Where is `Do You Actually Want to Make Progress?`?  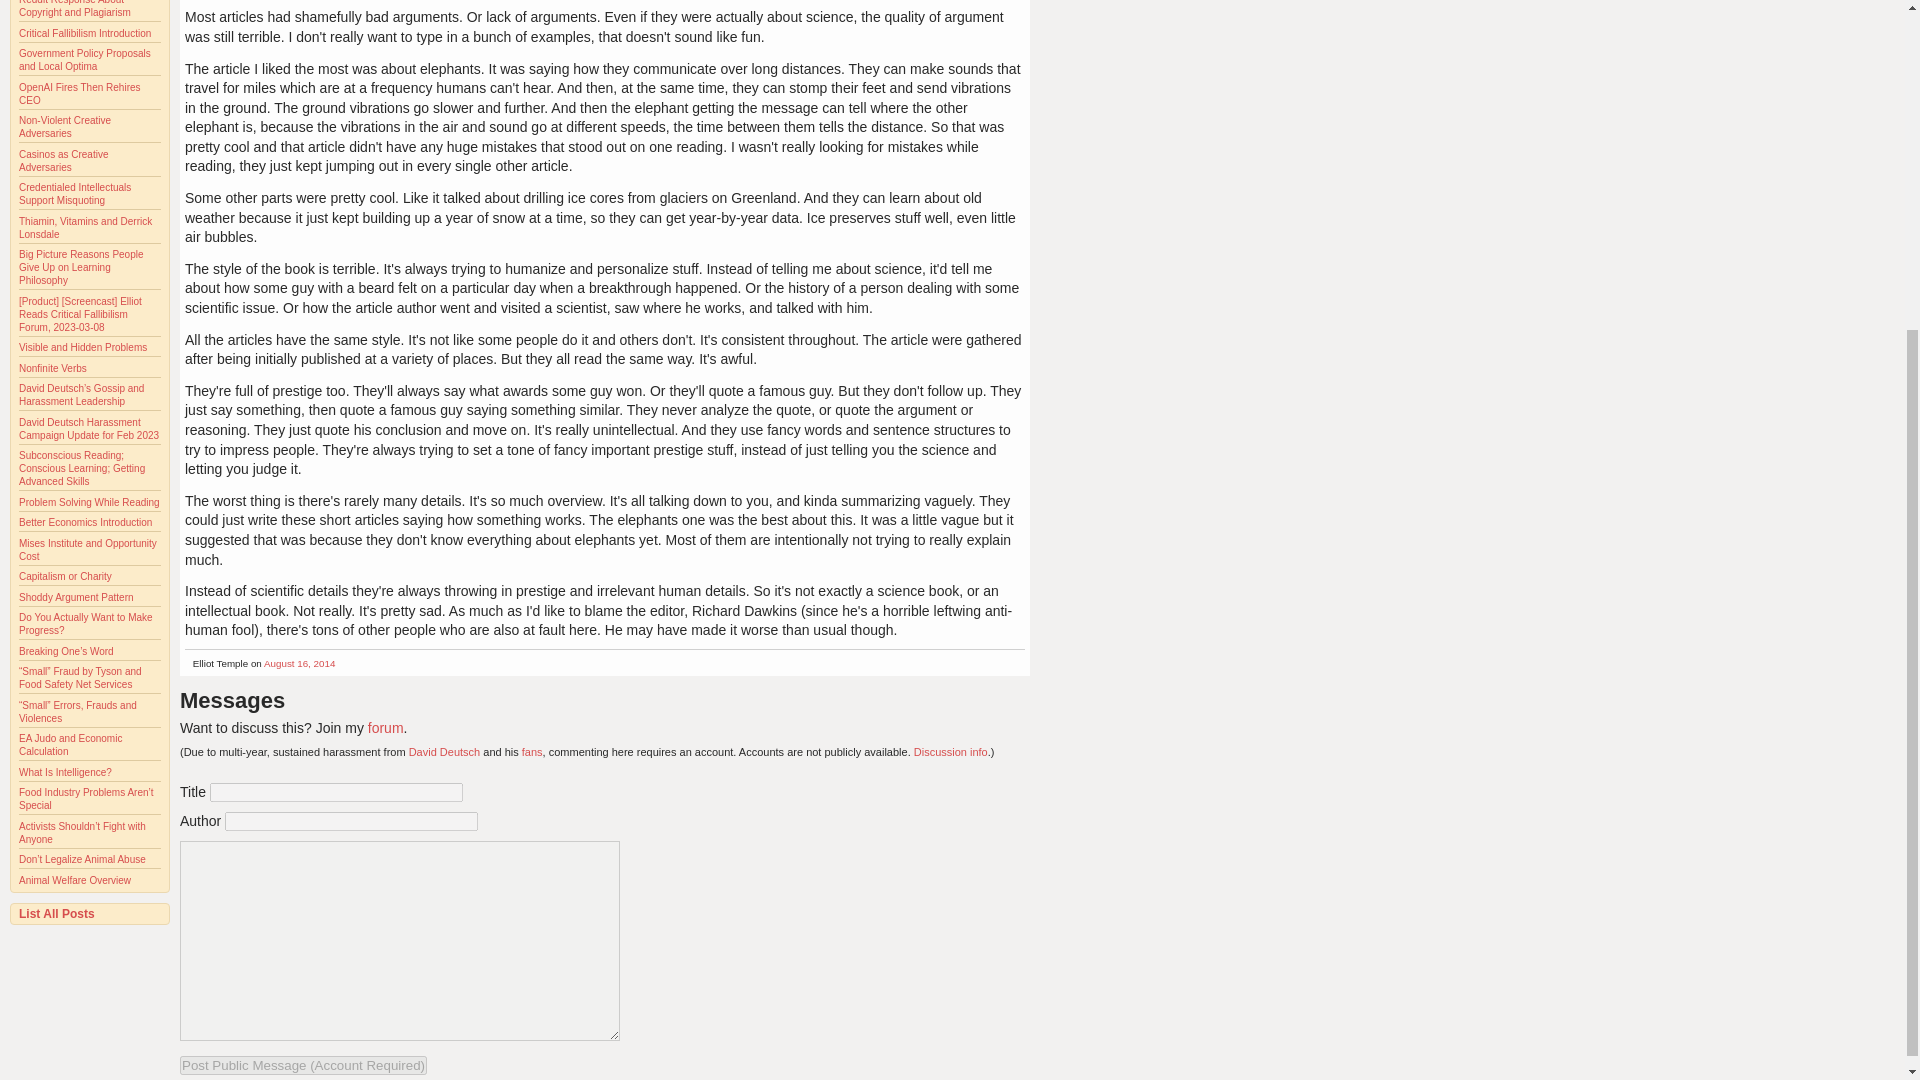 Do You Actually Want to Make Progress? is located at coordinates (86, 624).